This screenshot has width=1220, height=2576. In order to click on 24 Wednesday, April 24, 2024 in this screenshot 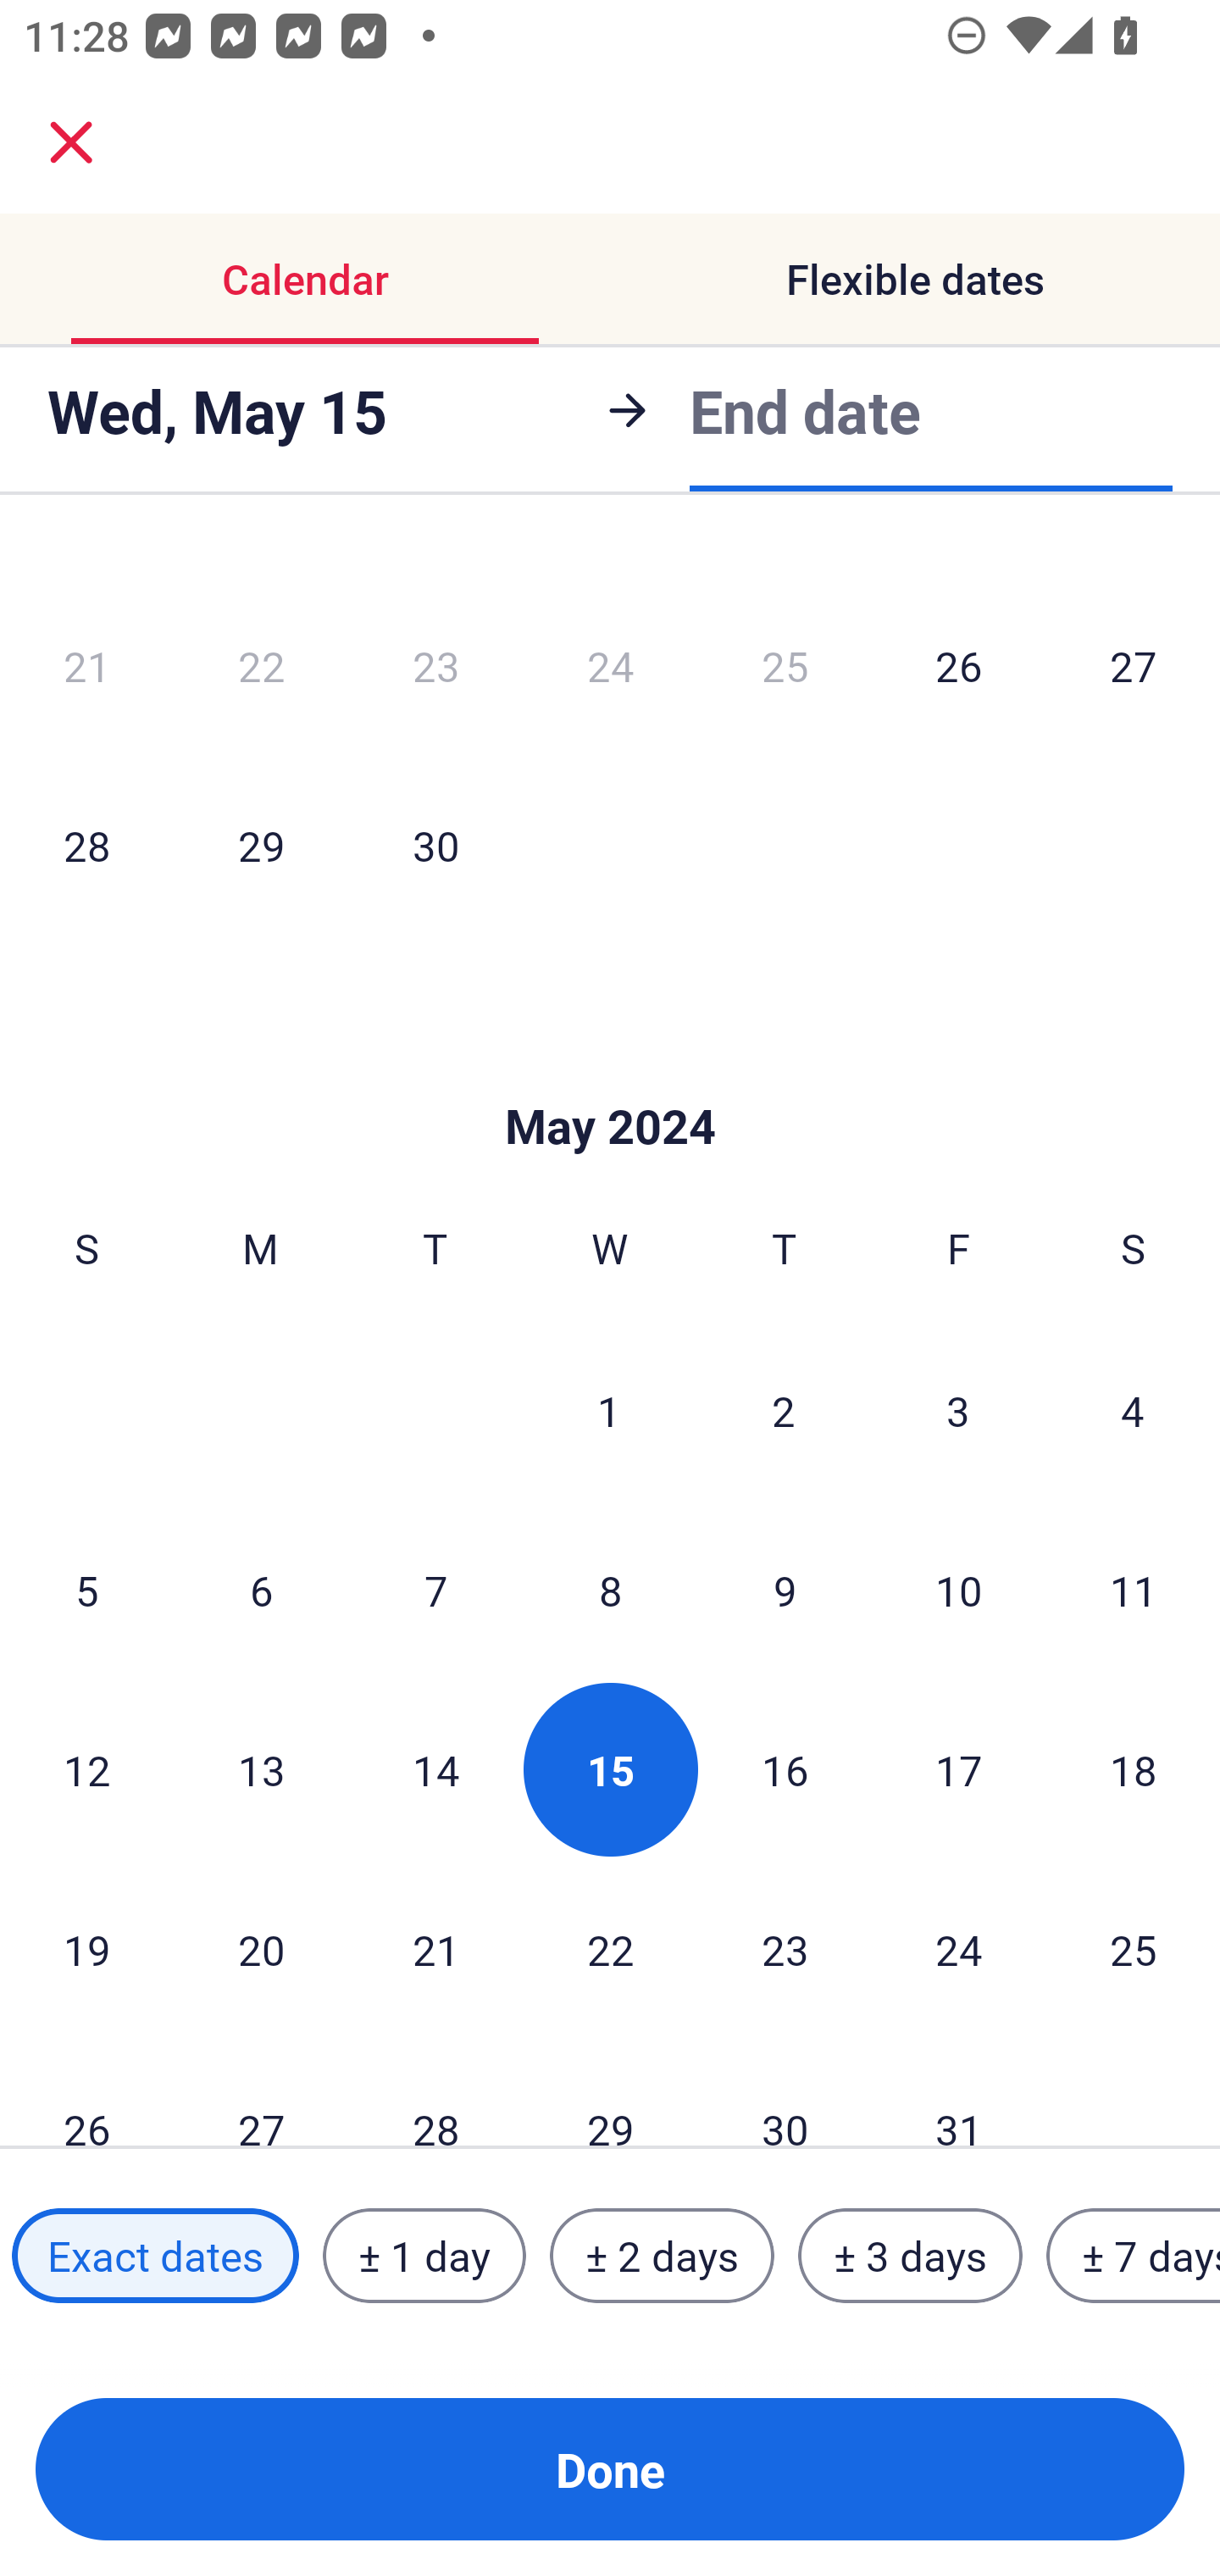, I will do `click(610, 666)`.